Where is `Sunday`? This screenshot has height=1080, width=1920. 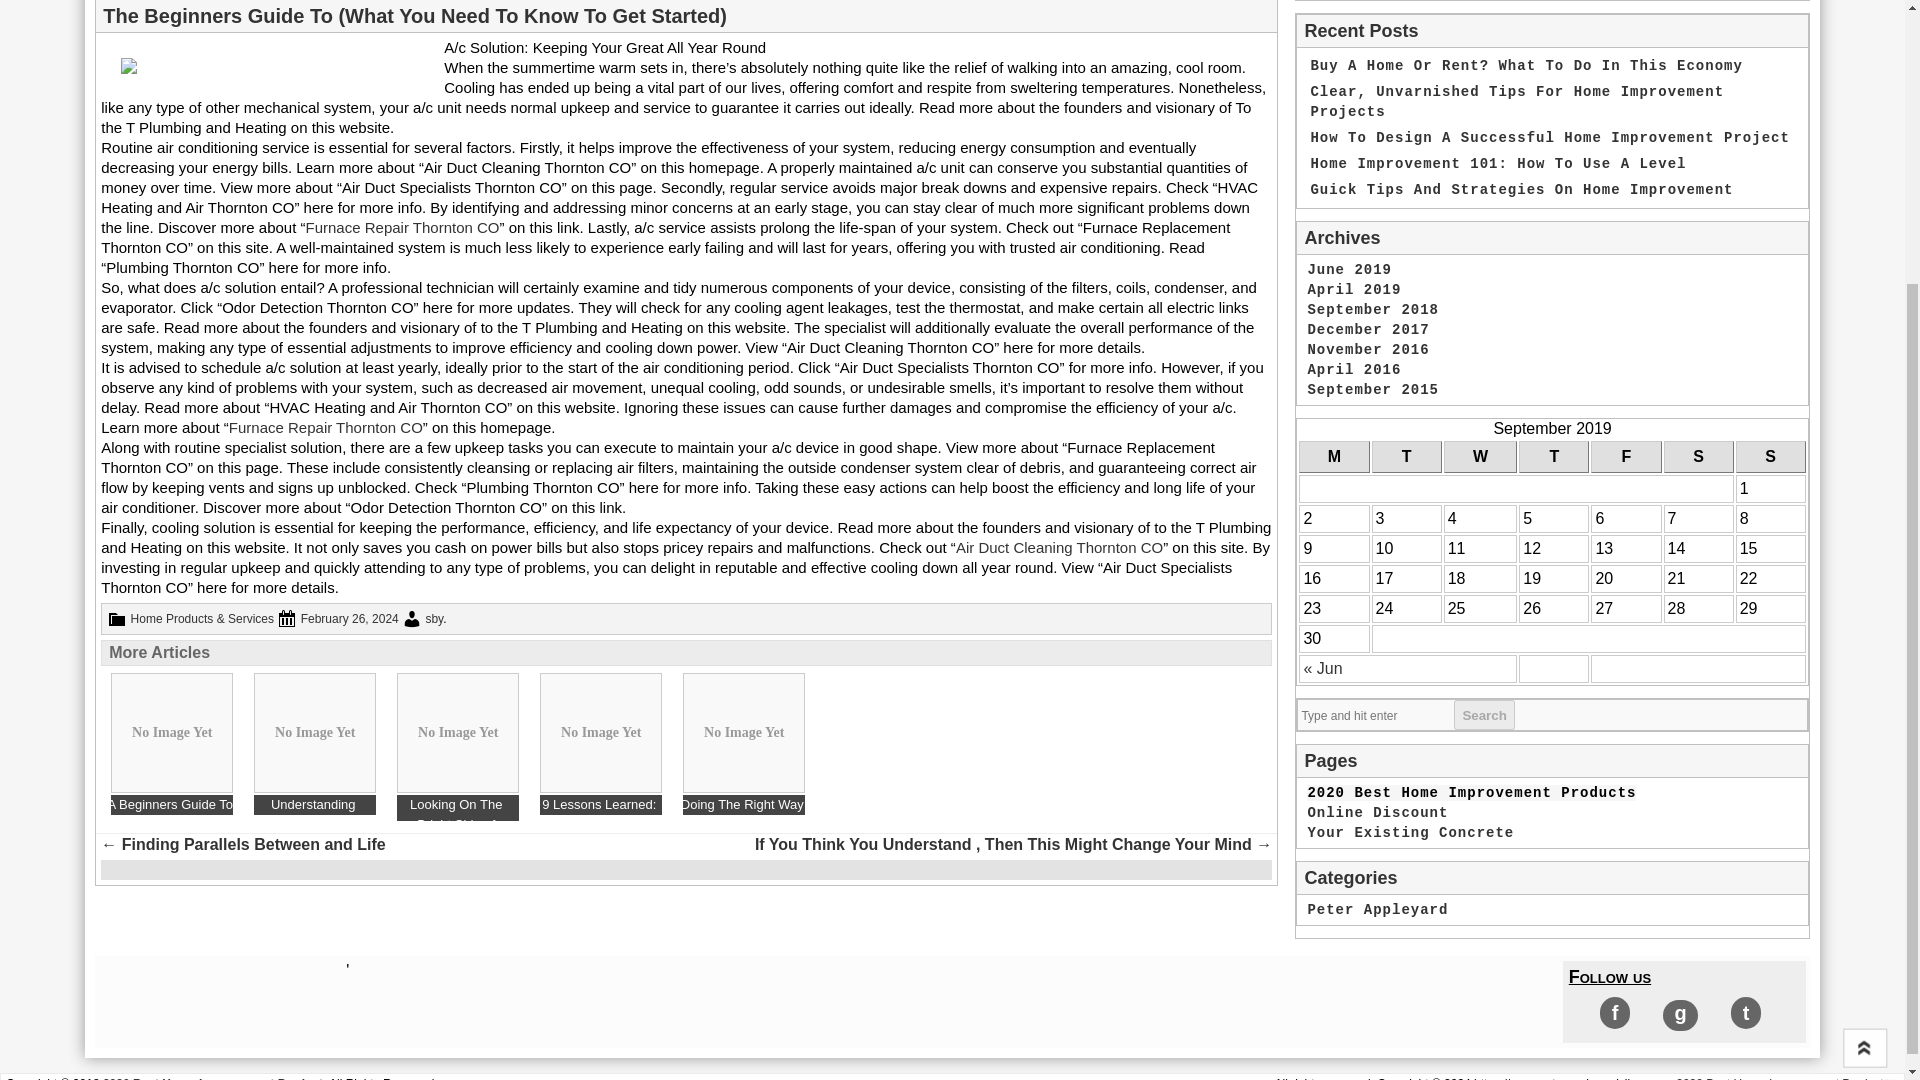 Sunday is located at coordinates (1770, 456).